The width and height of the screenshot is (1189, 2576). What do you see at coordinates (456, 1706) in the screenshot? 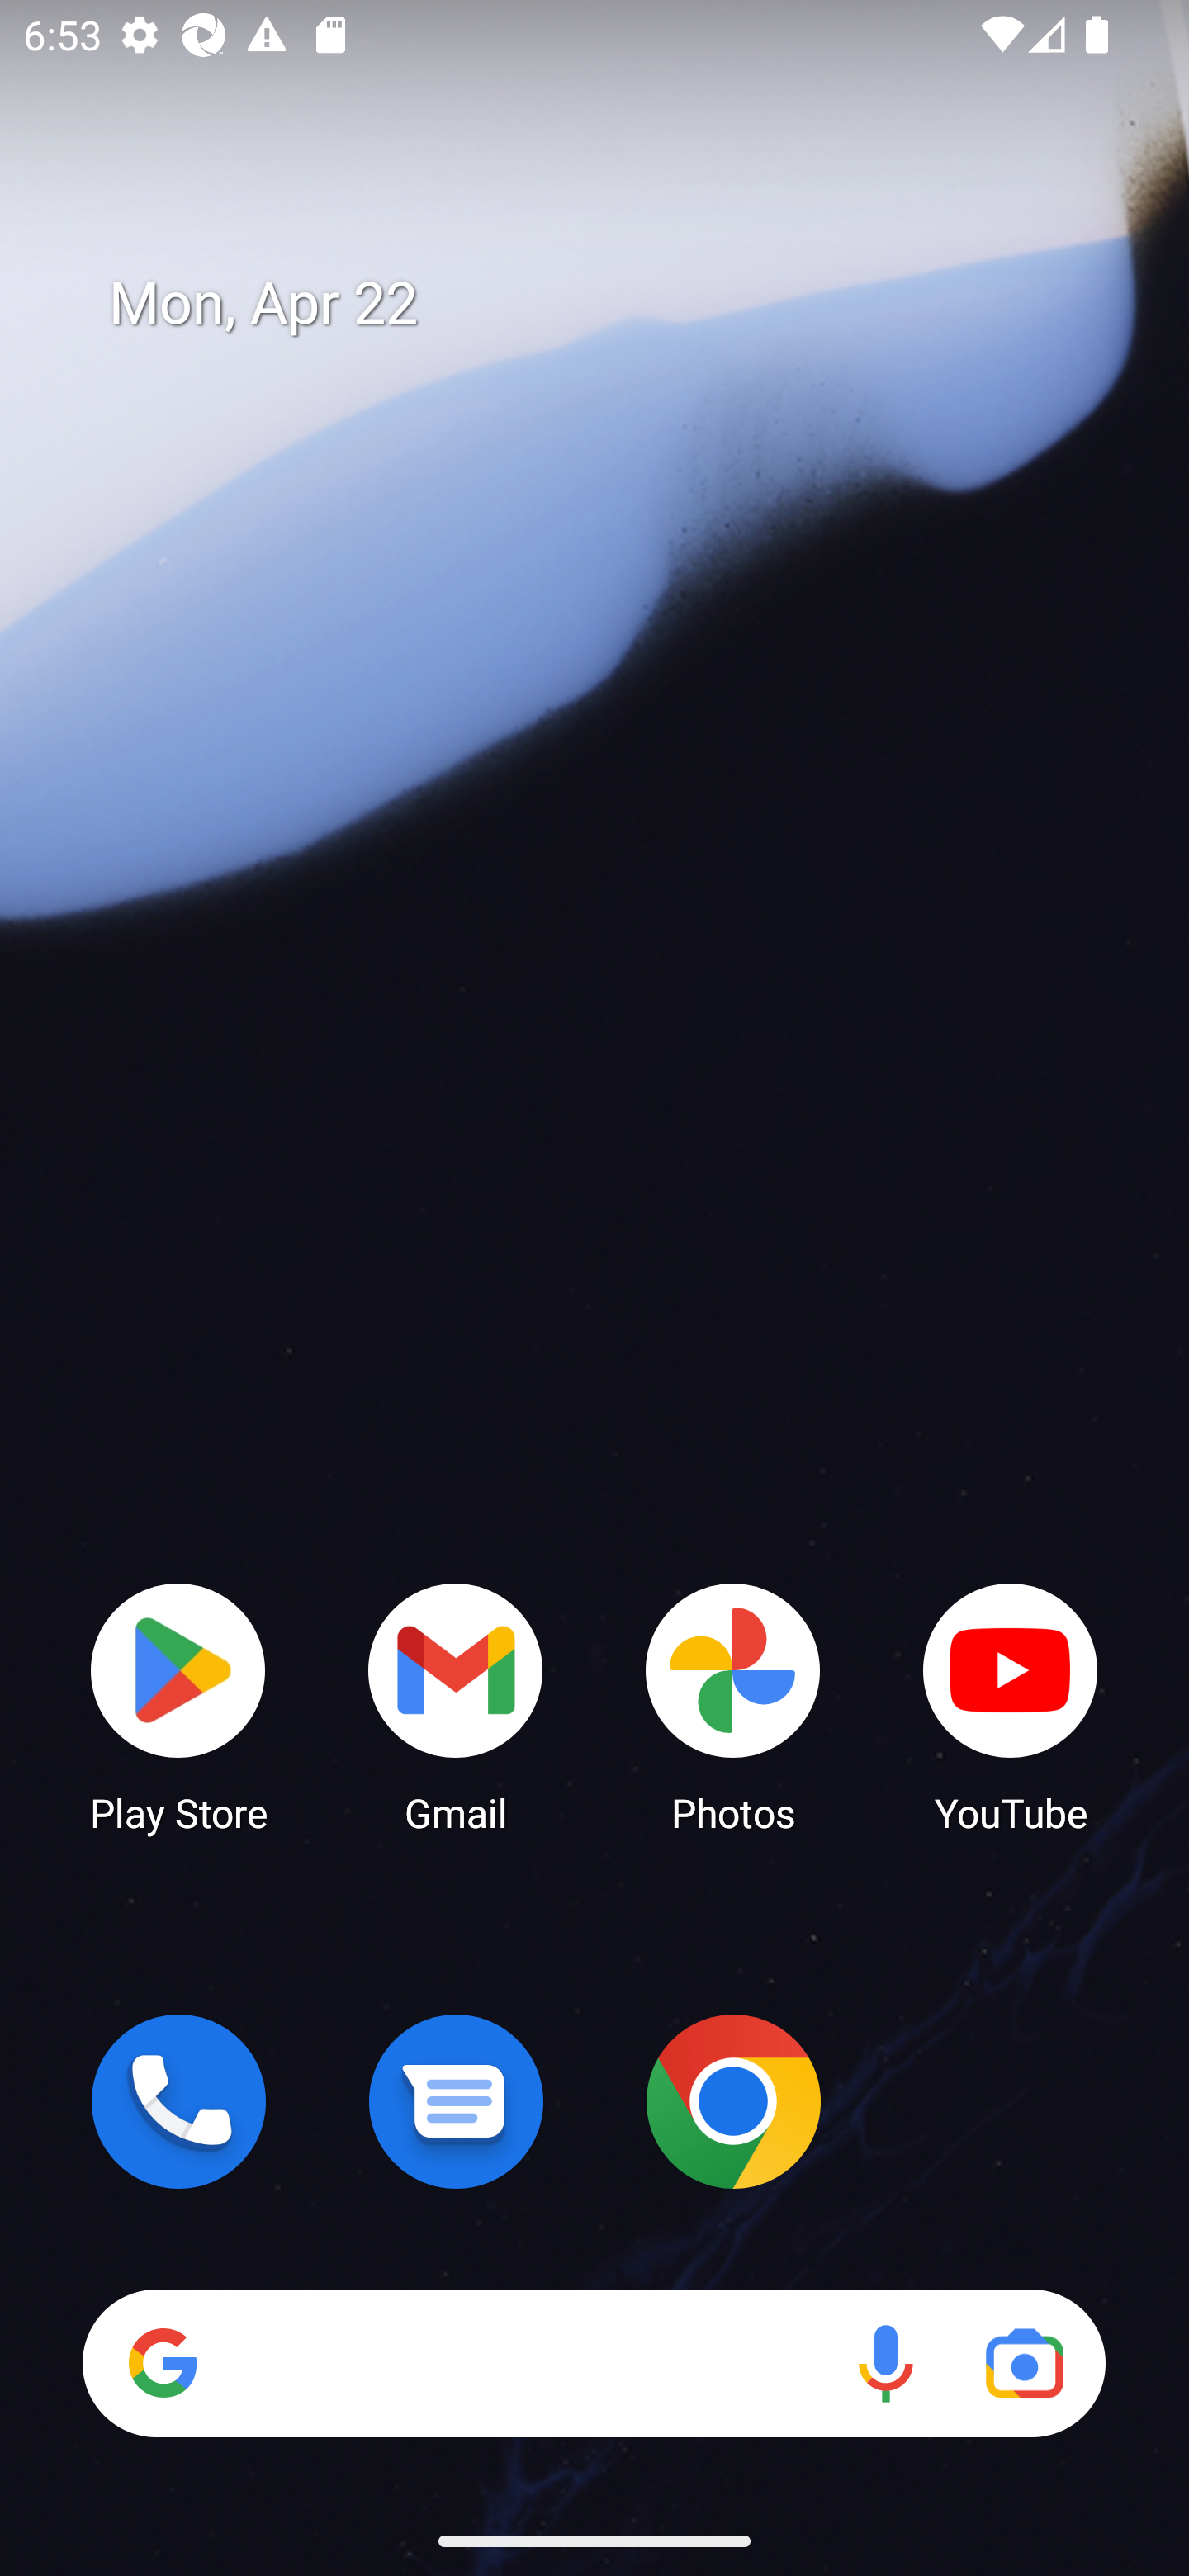
I see `Gmail` at bounding box center [456, 1706].